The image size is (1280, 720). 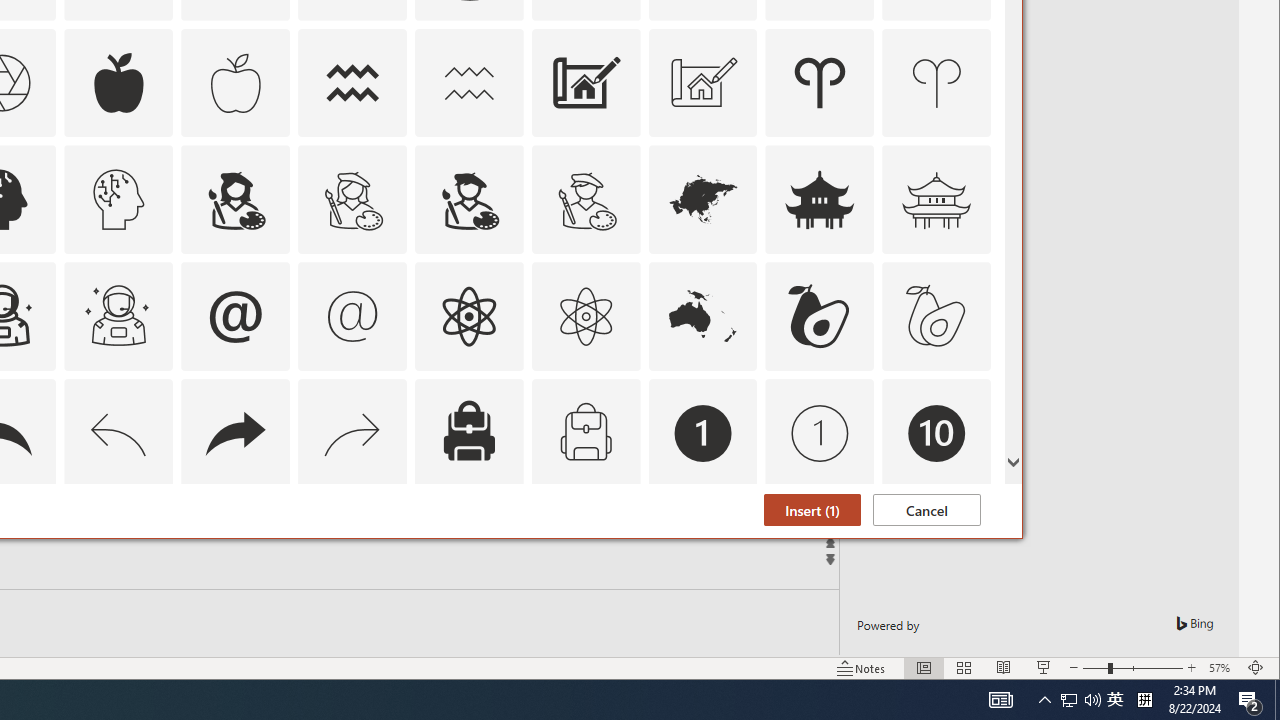 I want to click on AutomationID: Icons_Badge10, so click(x=936, y=434).